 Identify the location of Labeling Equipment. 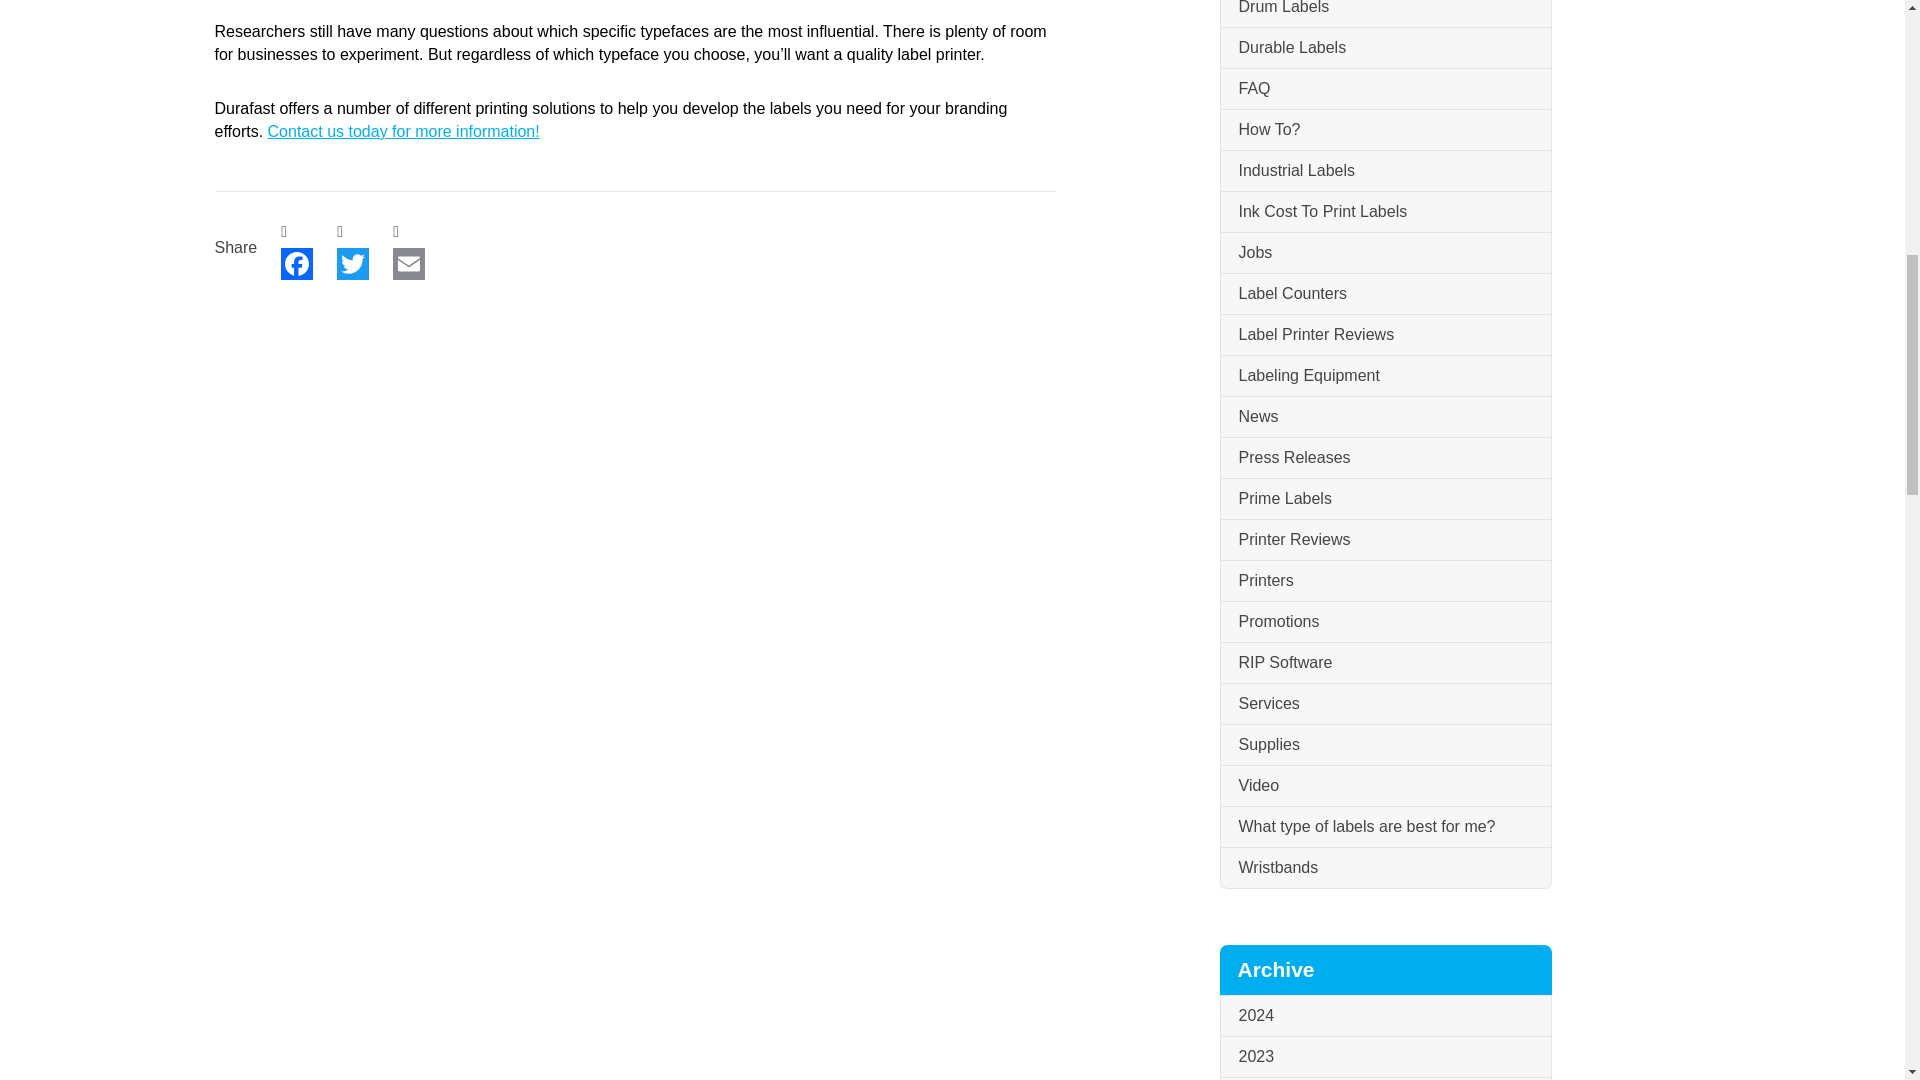
(1384, 376).